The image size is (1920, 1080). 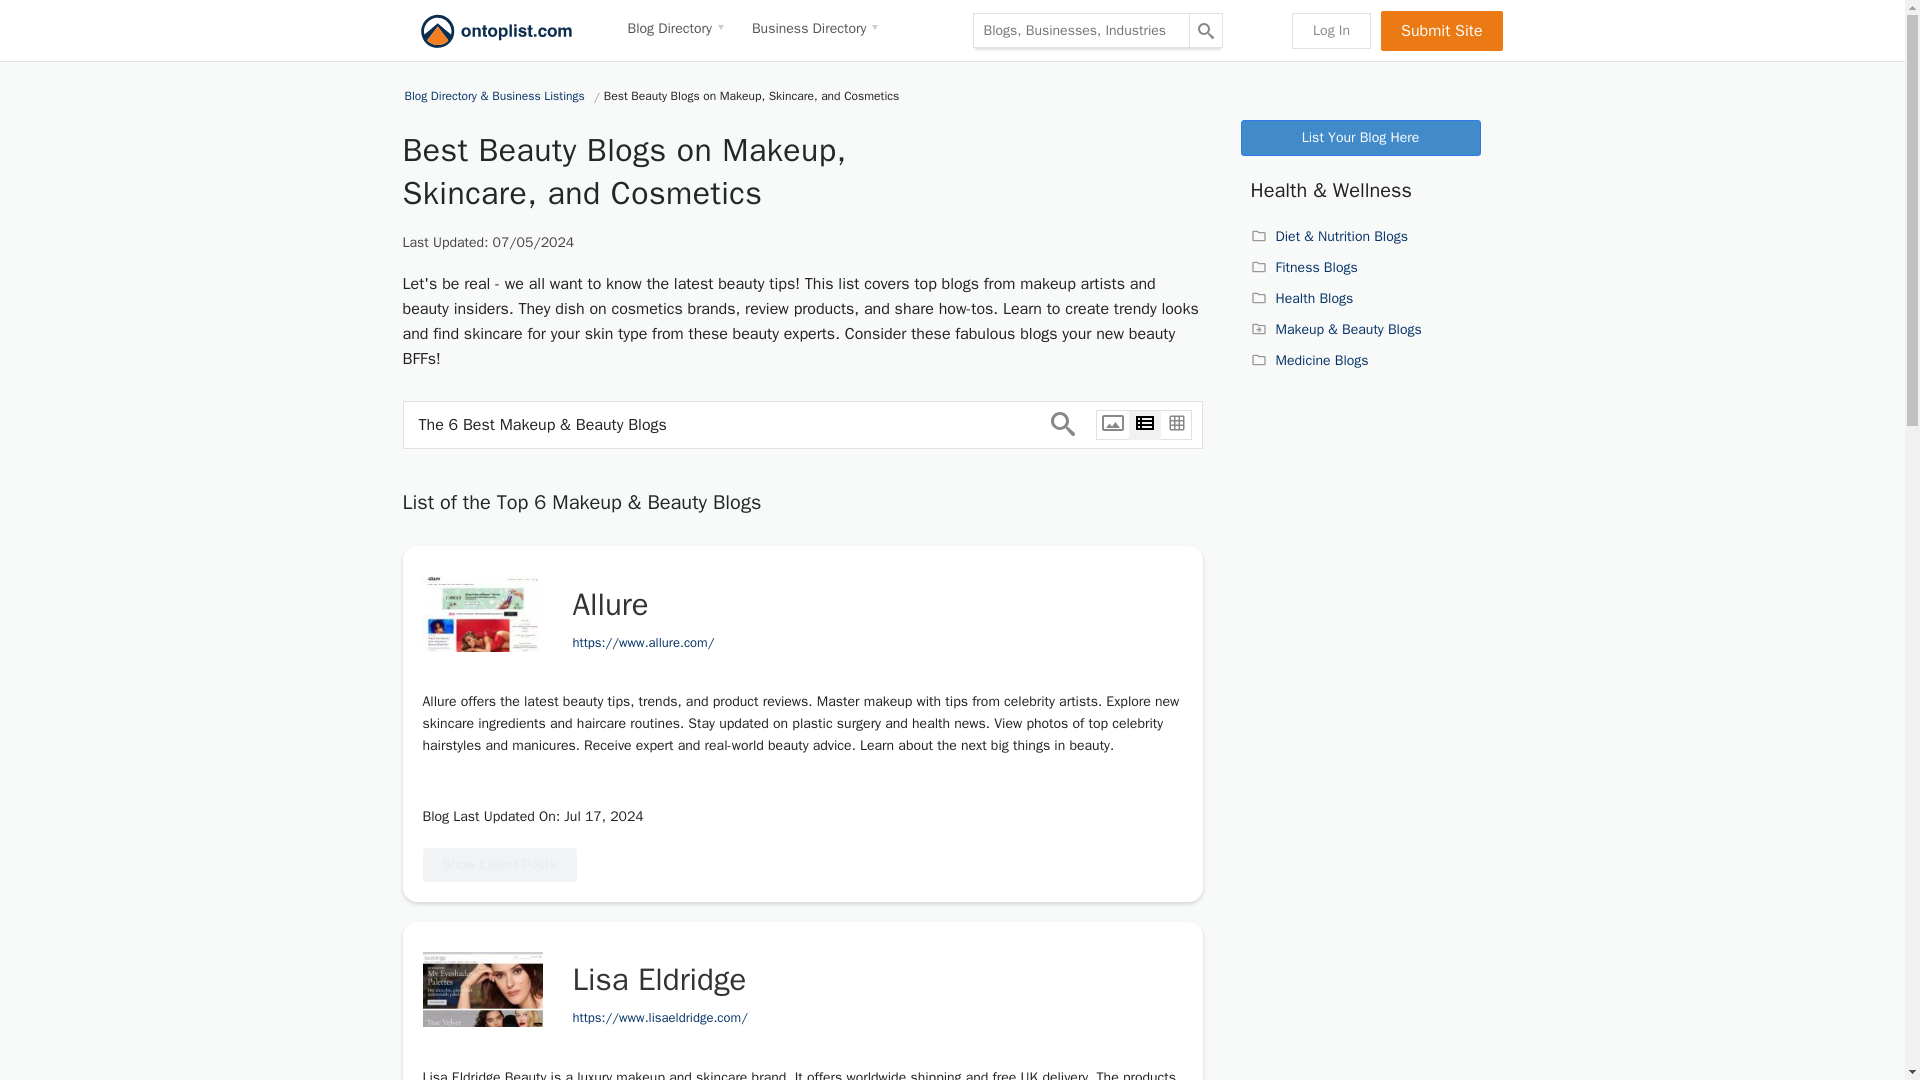 I want to click on Log In, so click(x=1331, y=29).